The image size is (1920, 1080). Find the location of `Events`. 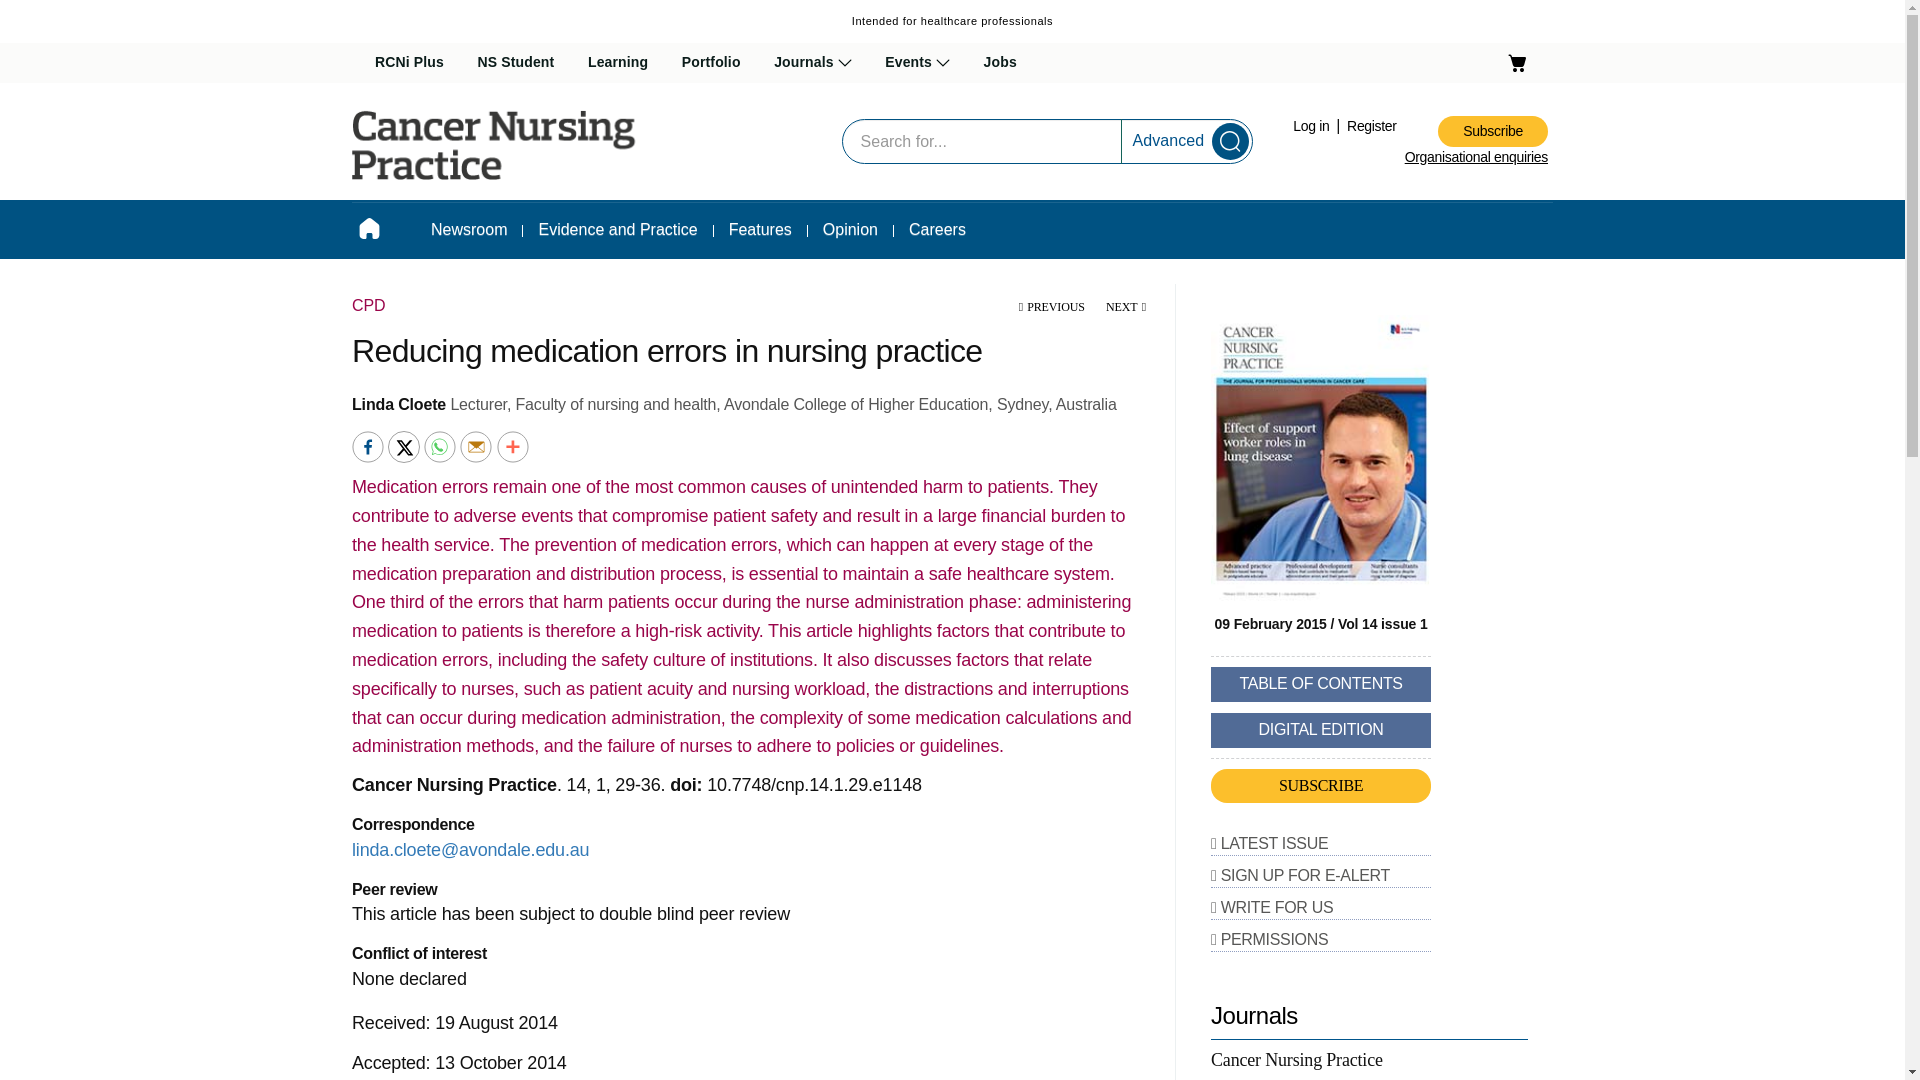

Events is located at coordinates (918, 63).